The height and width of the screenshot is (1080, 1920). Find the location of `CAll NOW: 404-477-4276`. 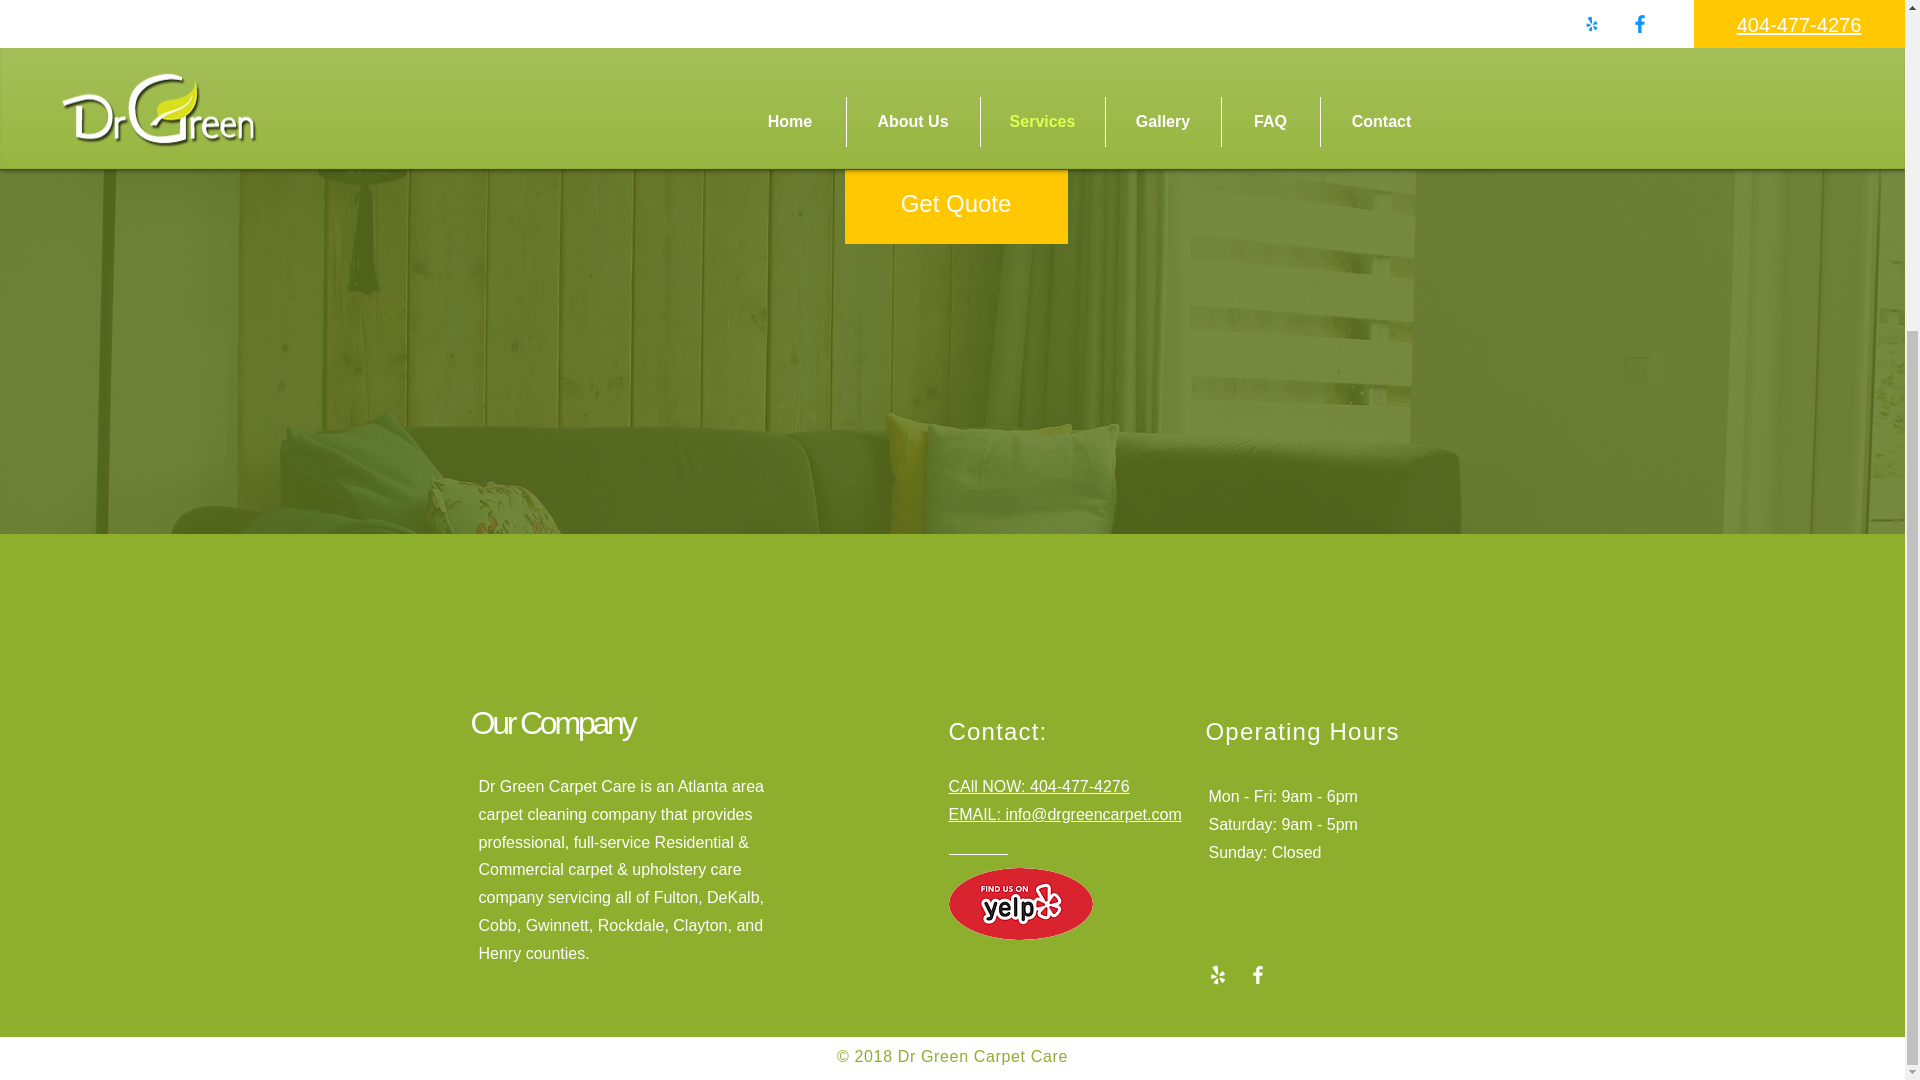

CAll NOW: 404-477-4276 is located at coordinates (1038, 786).